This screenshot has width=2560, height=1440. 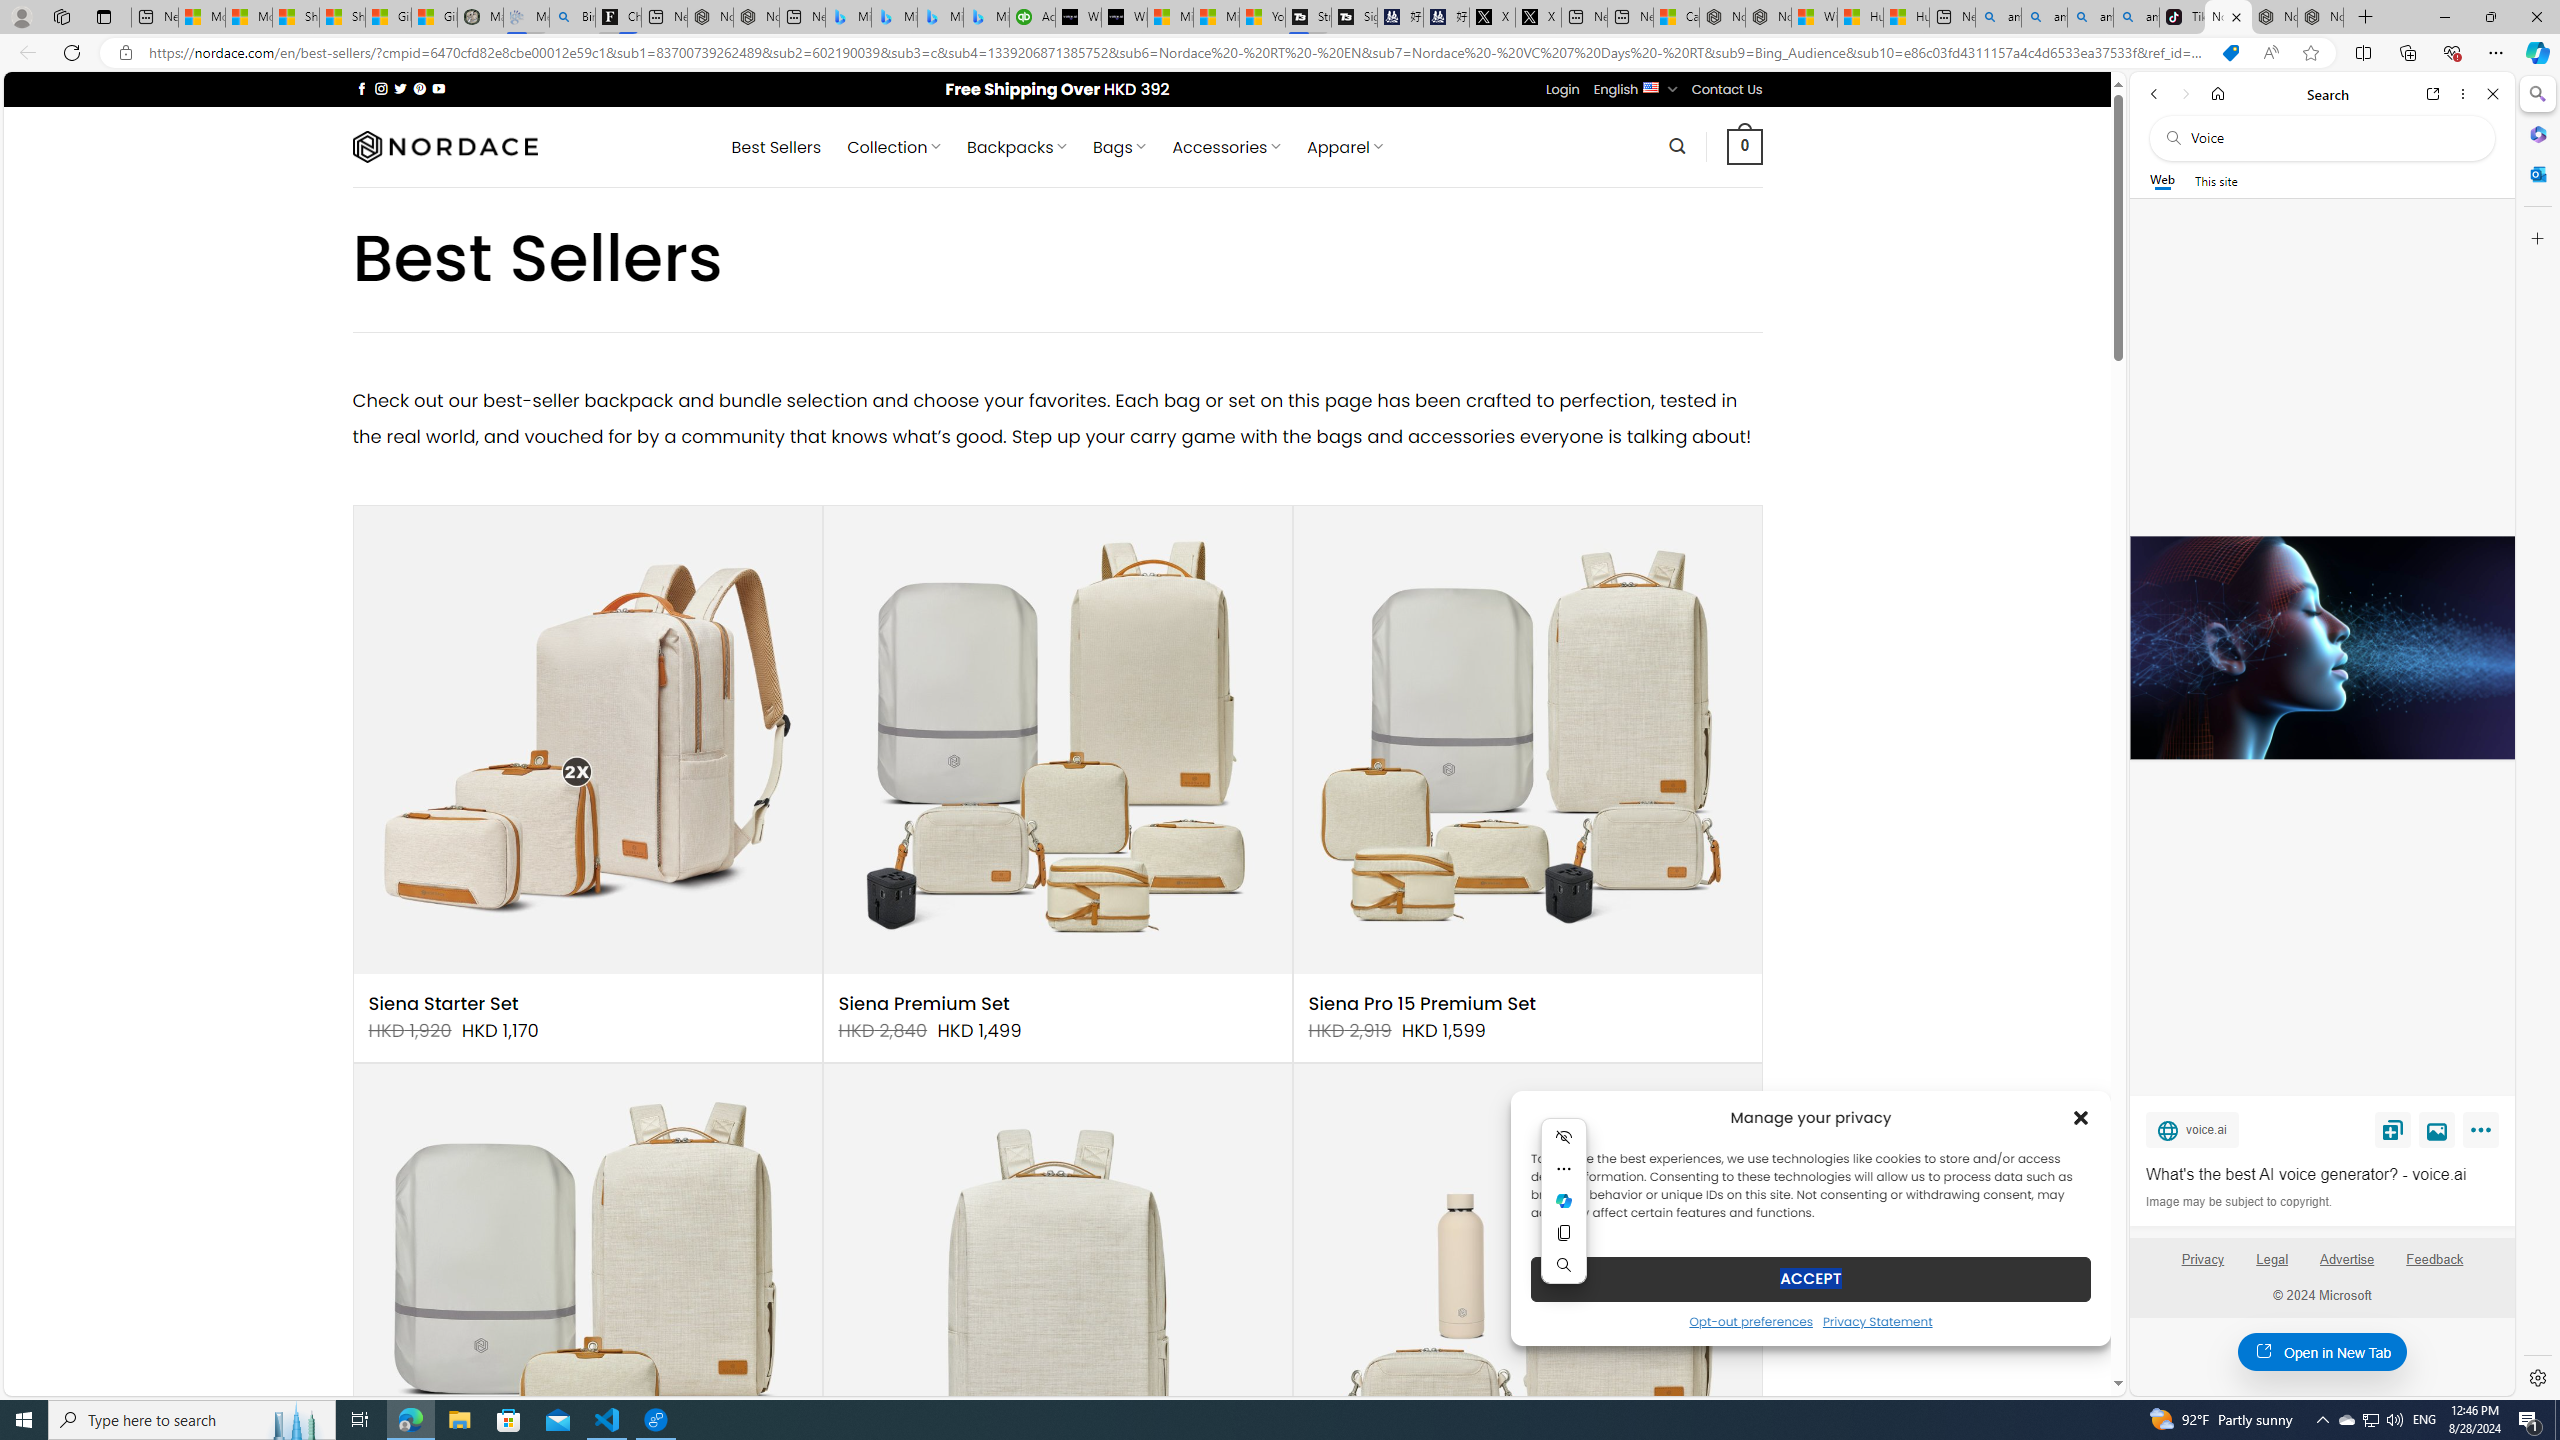 What do you see at coordinates (1032, 17) in the screenshot?
I see `Accounting Software for Accountants, CPAs and Bookkeepers` at bounding box center [1032, 17].